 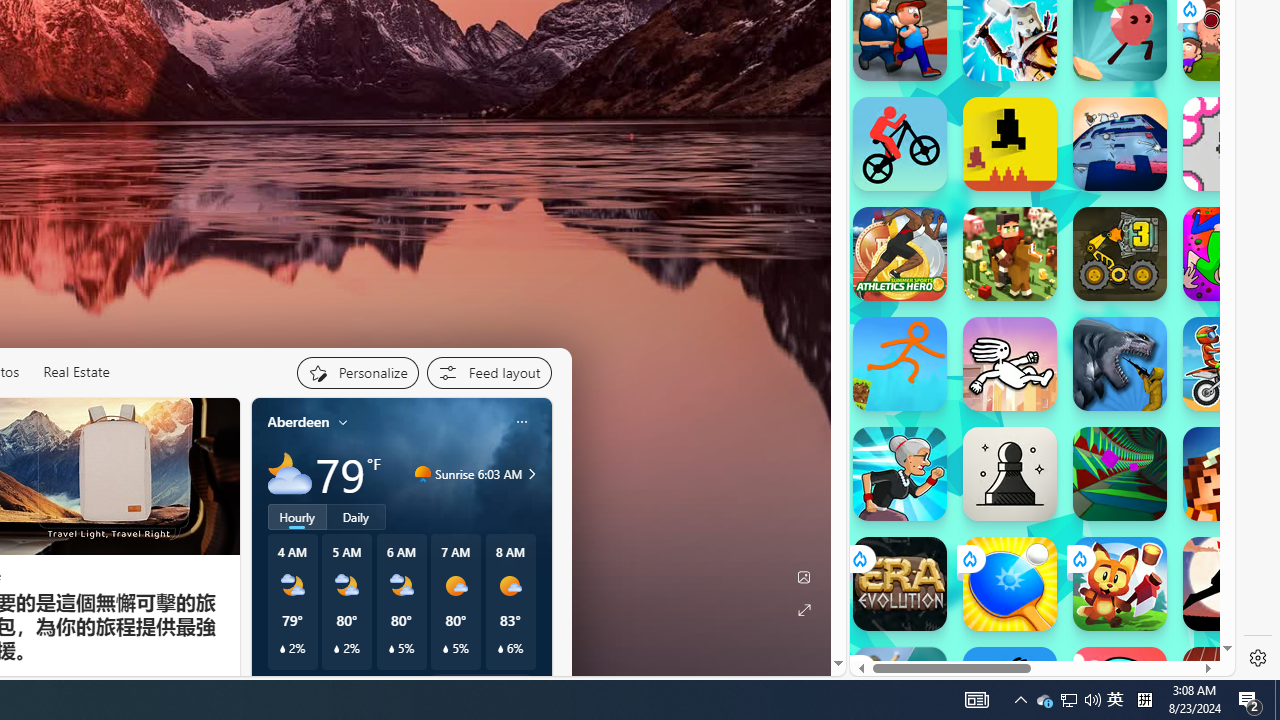 I want to click on Hills of Steel, so click(x=925, y=324).